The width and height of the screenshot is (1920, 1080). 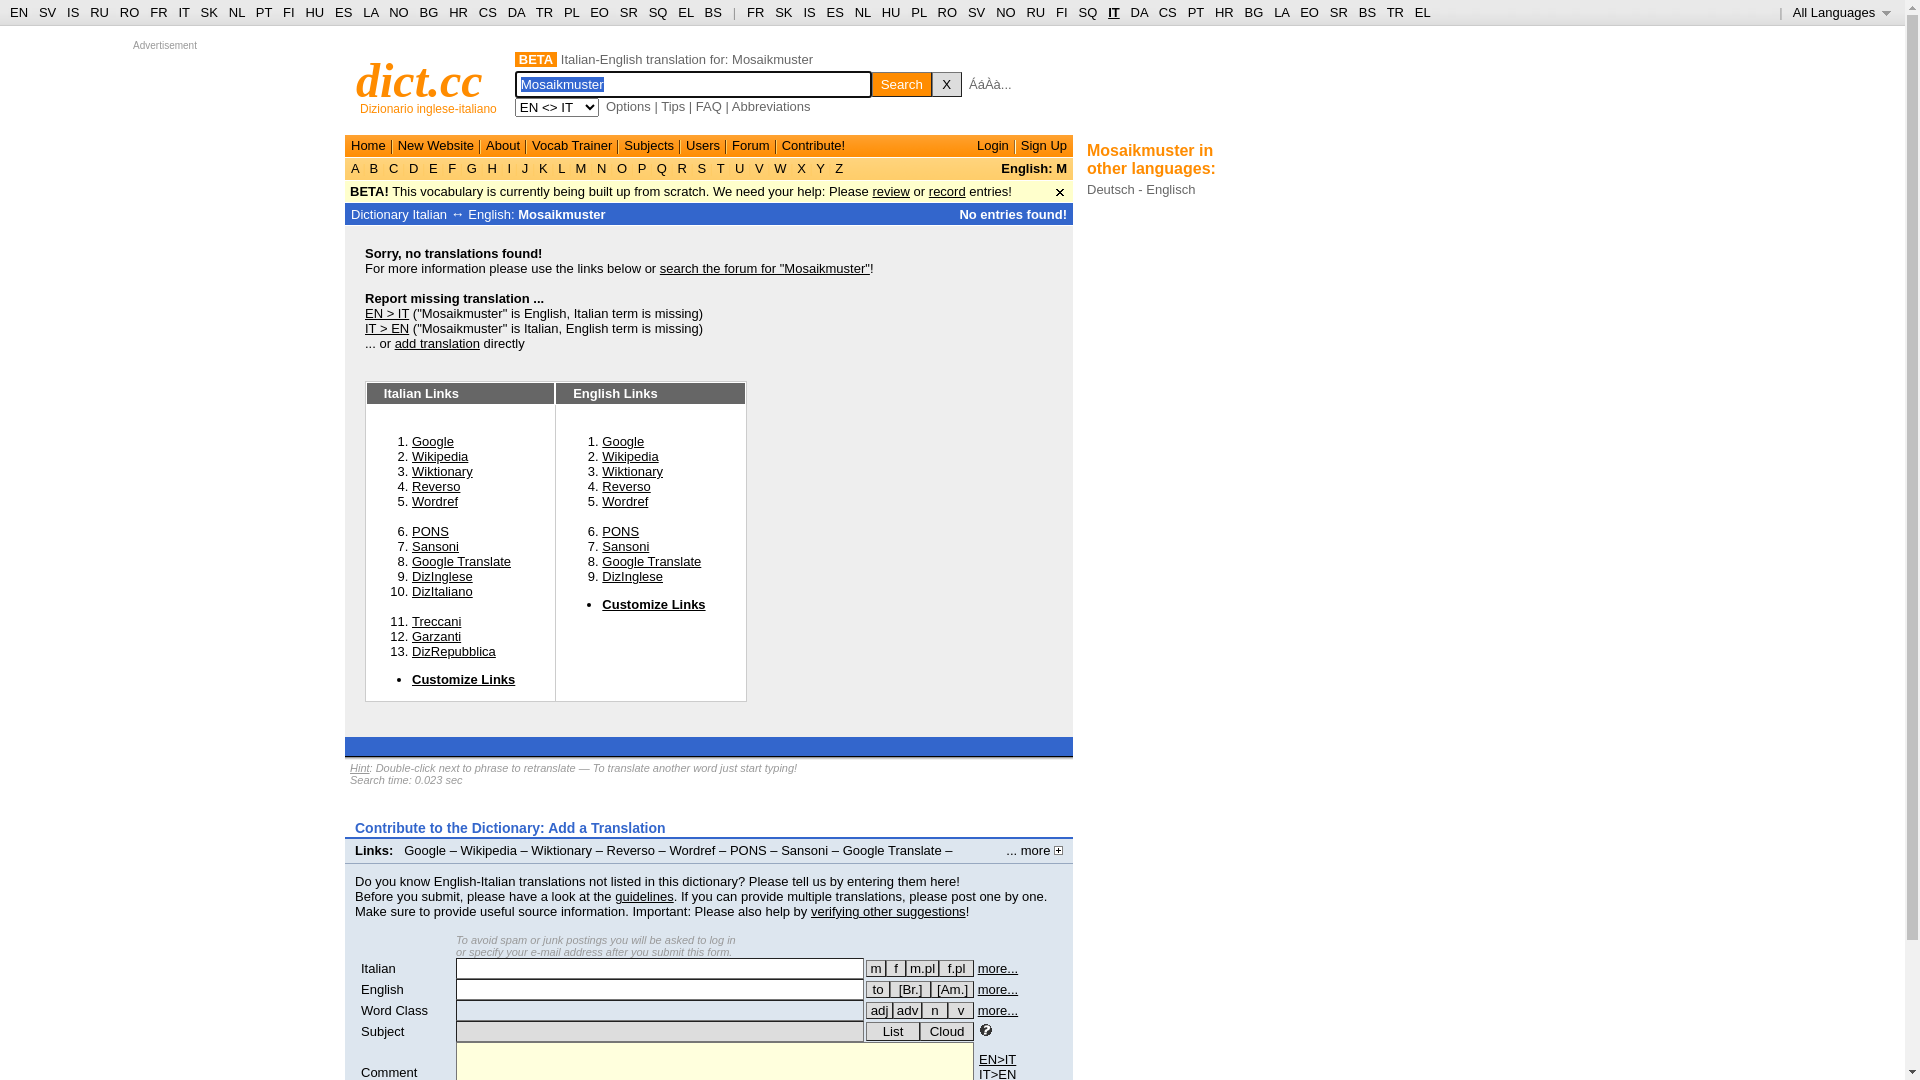 I want to click on R, so click(x=682, y=168).